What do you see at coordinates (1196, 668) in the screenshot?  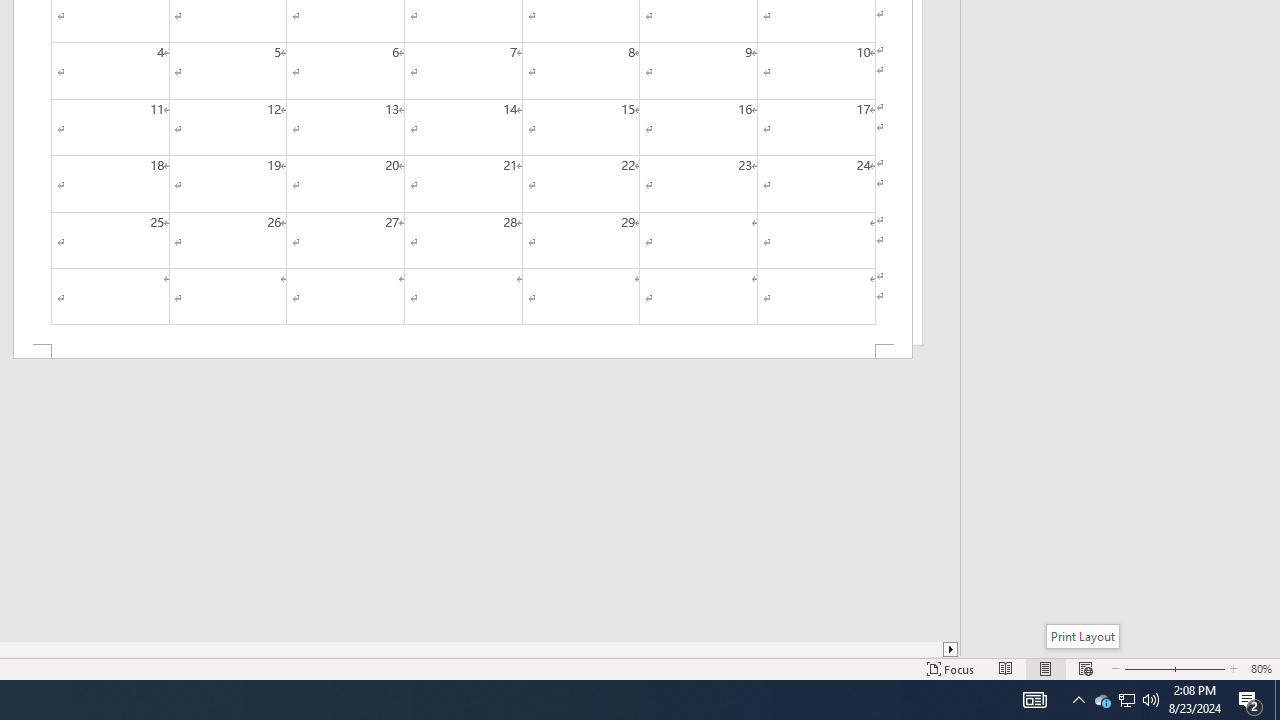 I see `Zoom In` at bounding box center [1196, 668].